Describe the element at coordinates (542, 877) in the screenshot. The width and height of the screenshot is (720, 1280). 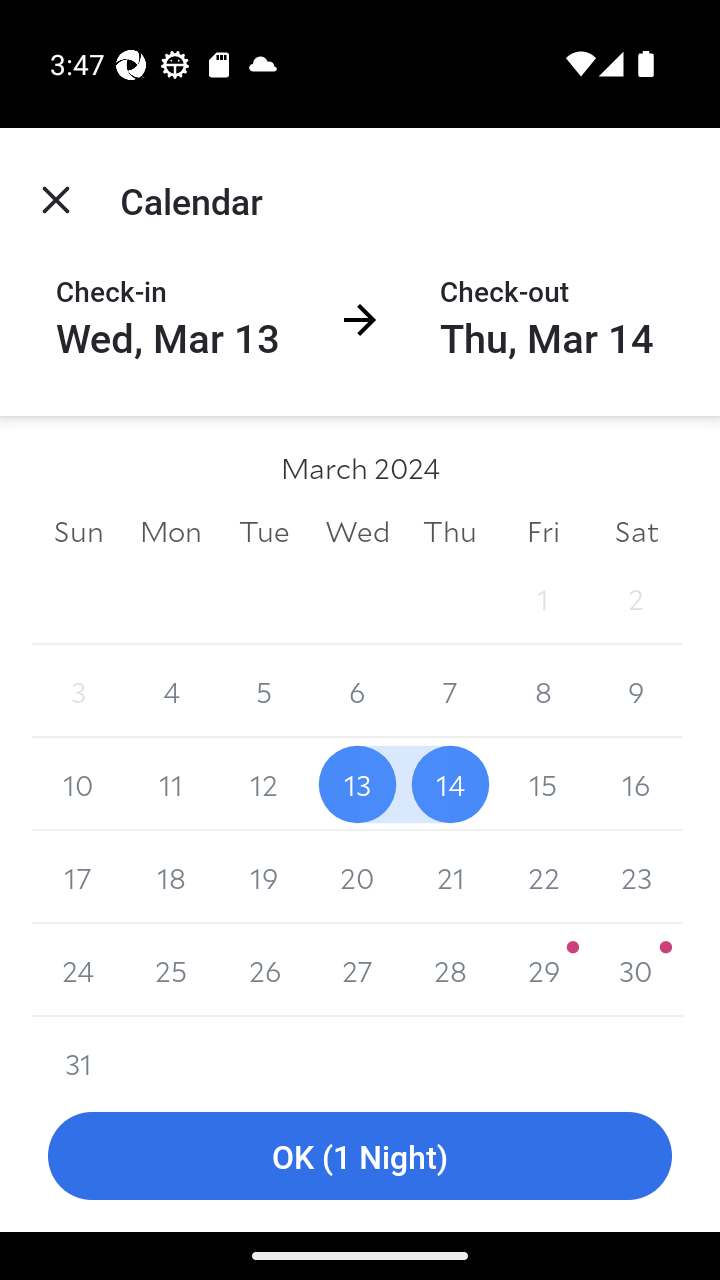
I see `22 22 March 2024` at that location.